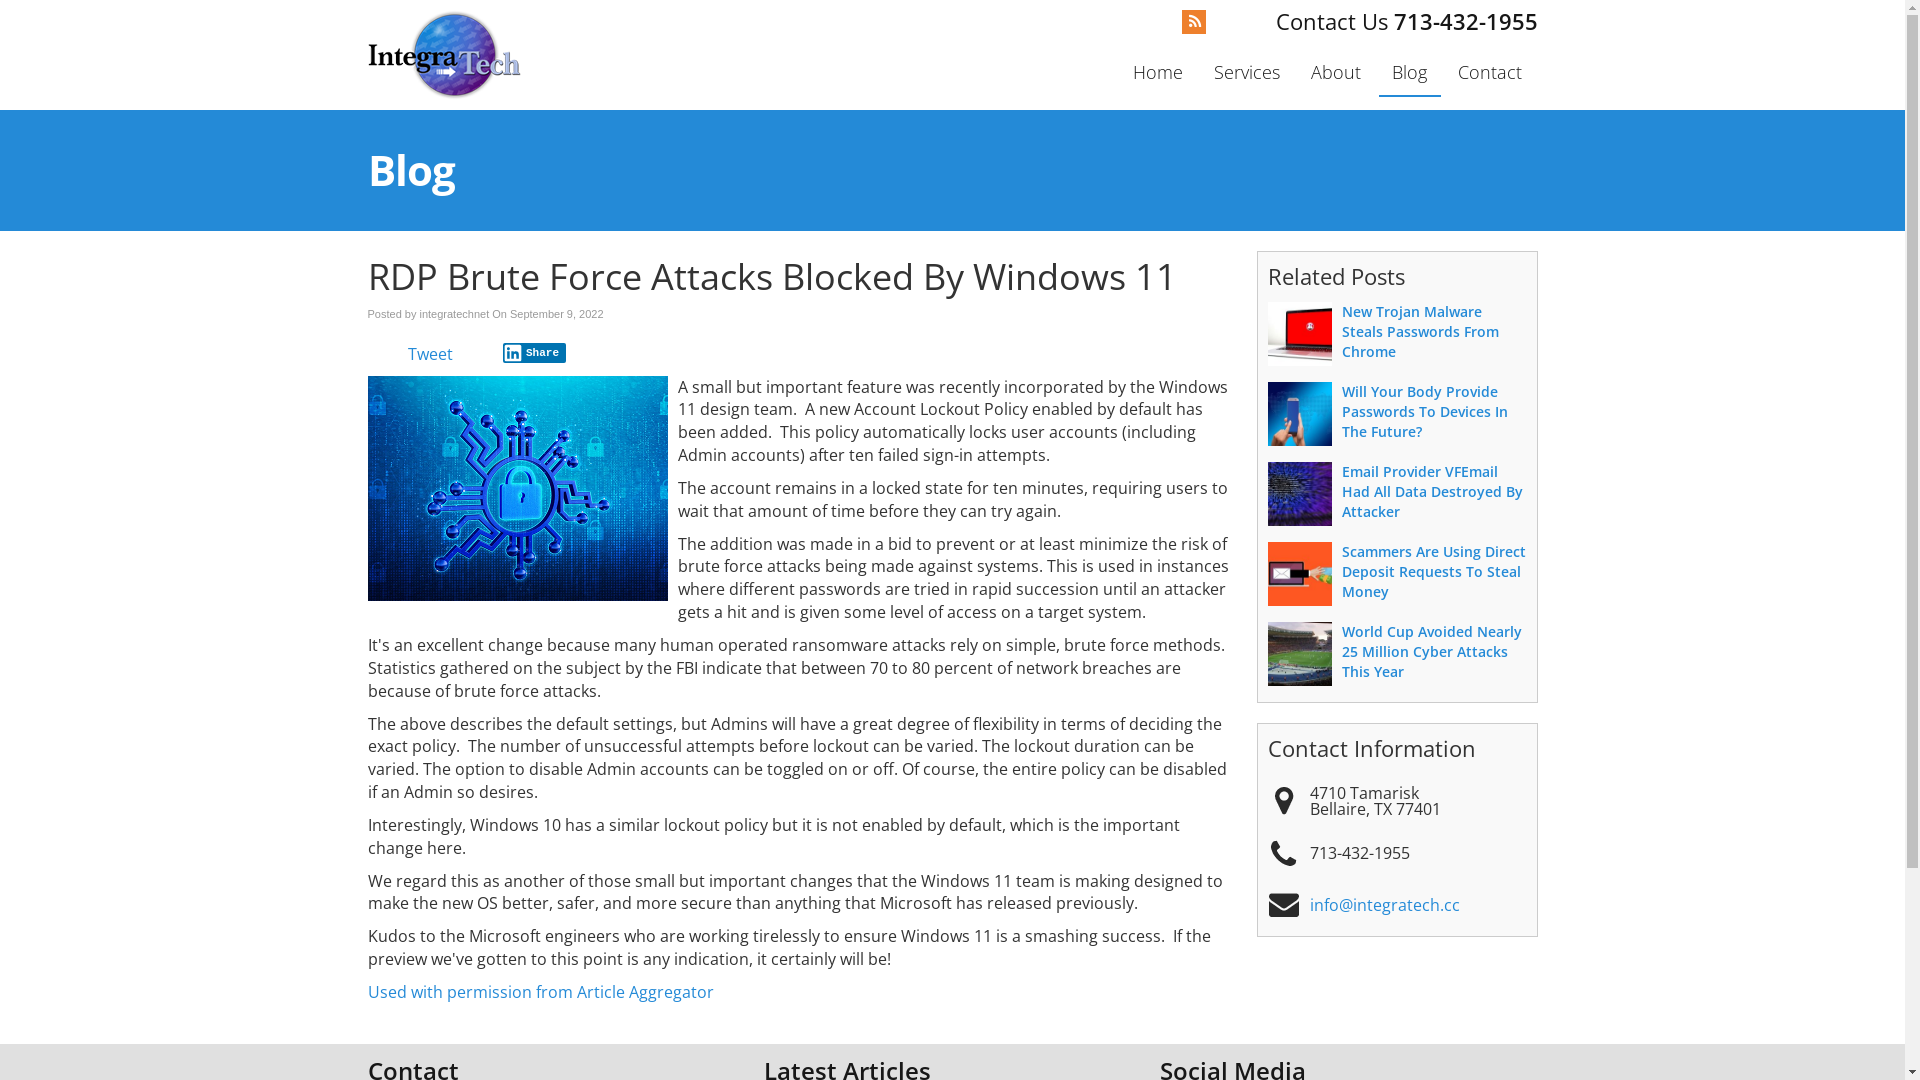 This screenshot has width=1920, height=1080. Describe the element at coordinates (541, 992) in the screenshot. I see `Used with permission from Article Aggregator` at that location.